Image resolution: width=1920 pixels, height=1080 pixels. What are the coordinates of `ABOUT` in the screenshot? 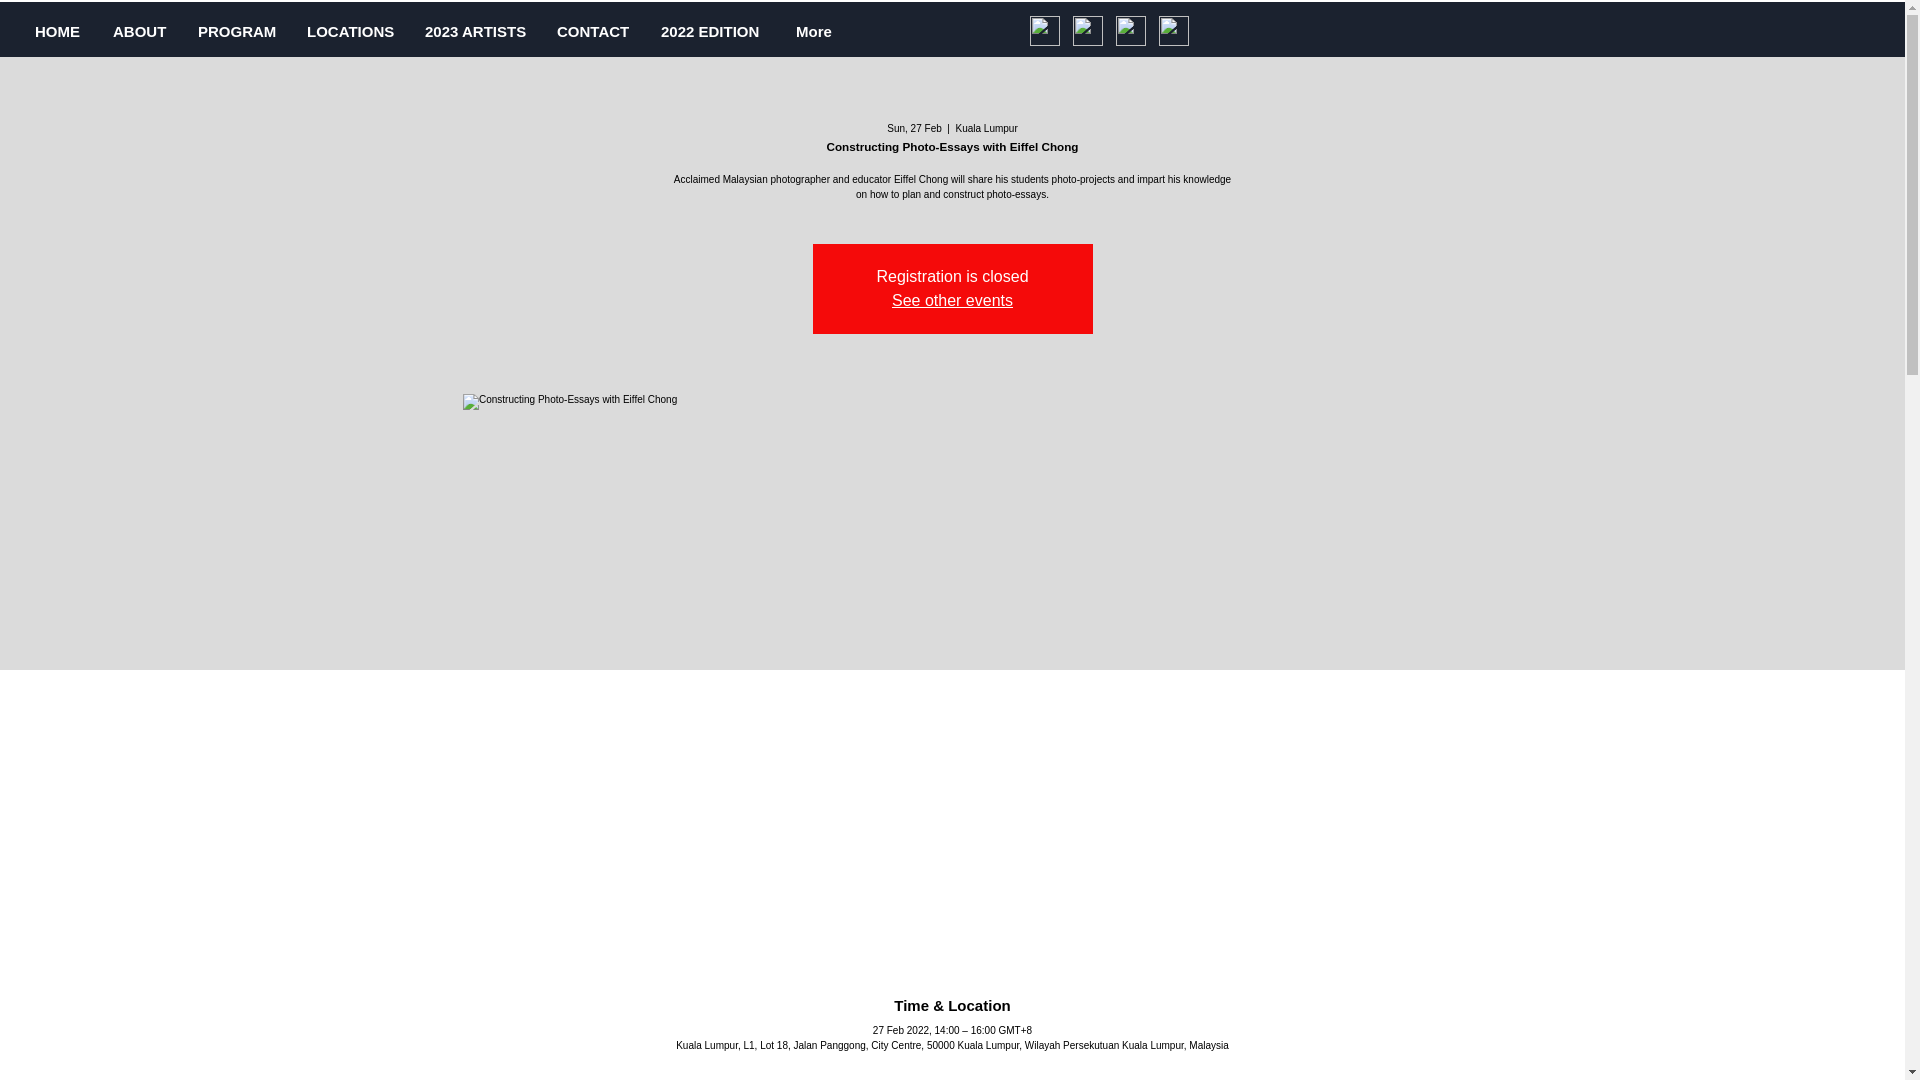 It's located at (140, 32).